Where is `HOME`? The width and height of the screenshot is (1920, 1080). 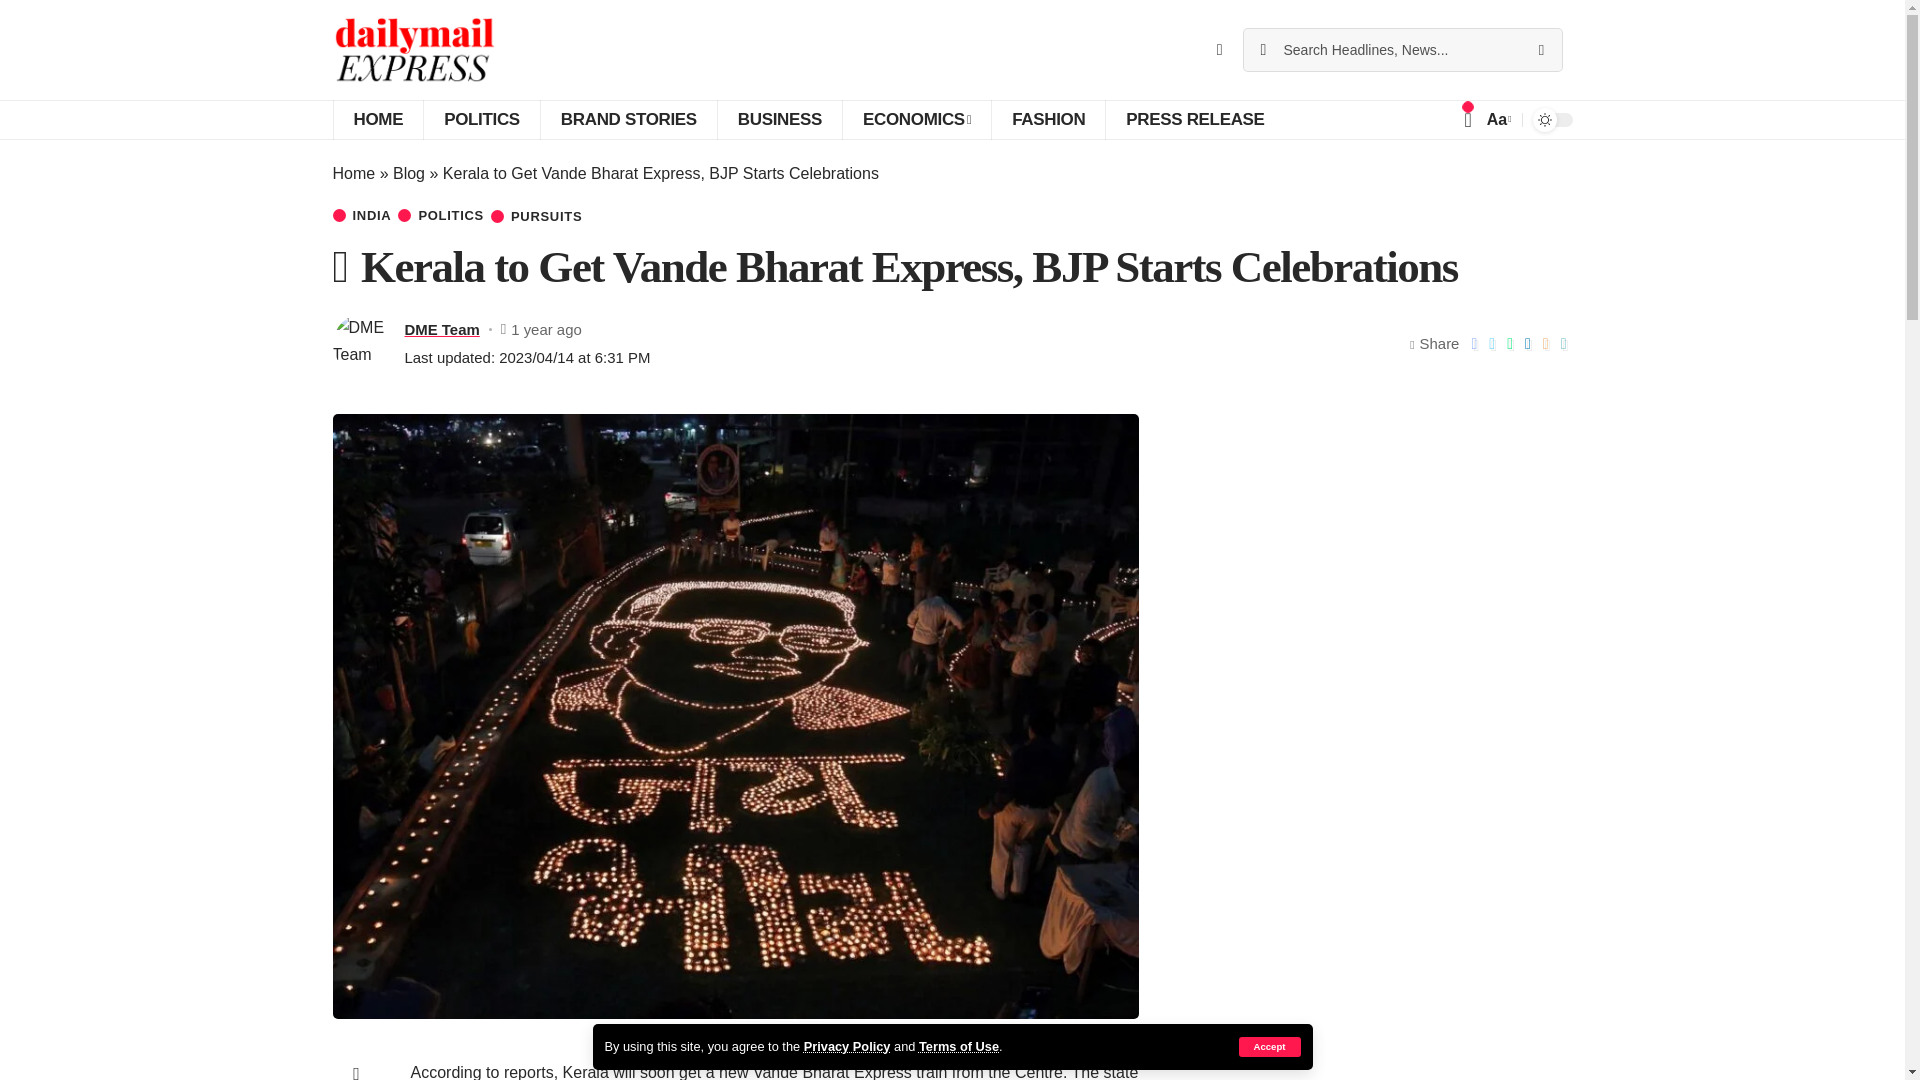 HOME is located at coordinates (377, 120).